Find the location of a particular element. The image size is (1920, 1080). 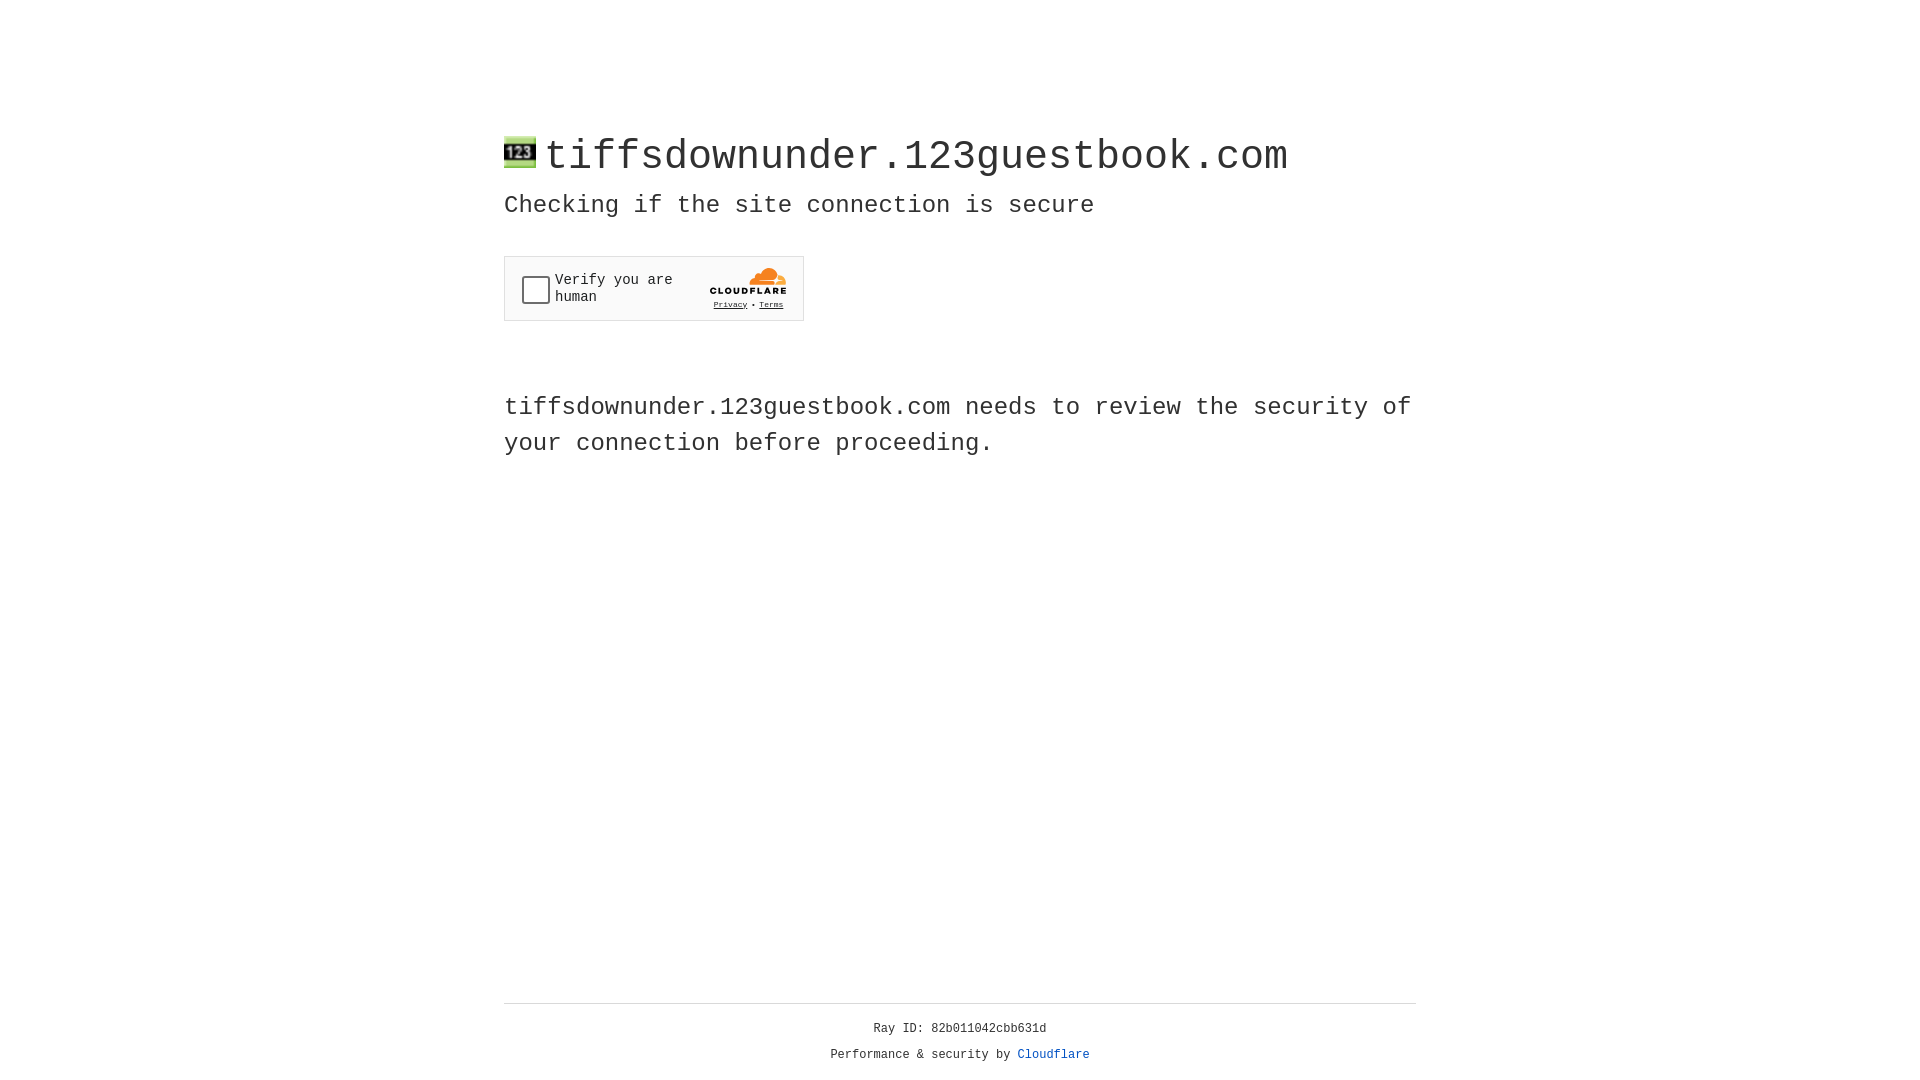

Cloudflare is located at coordinates (1054, 1055).